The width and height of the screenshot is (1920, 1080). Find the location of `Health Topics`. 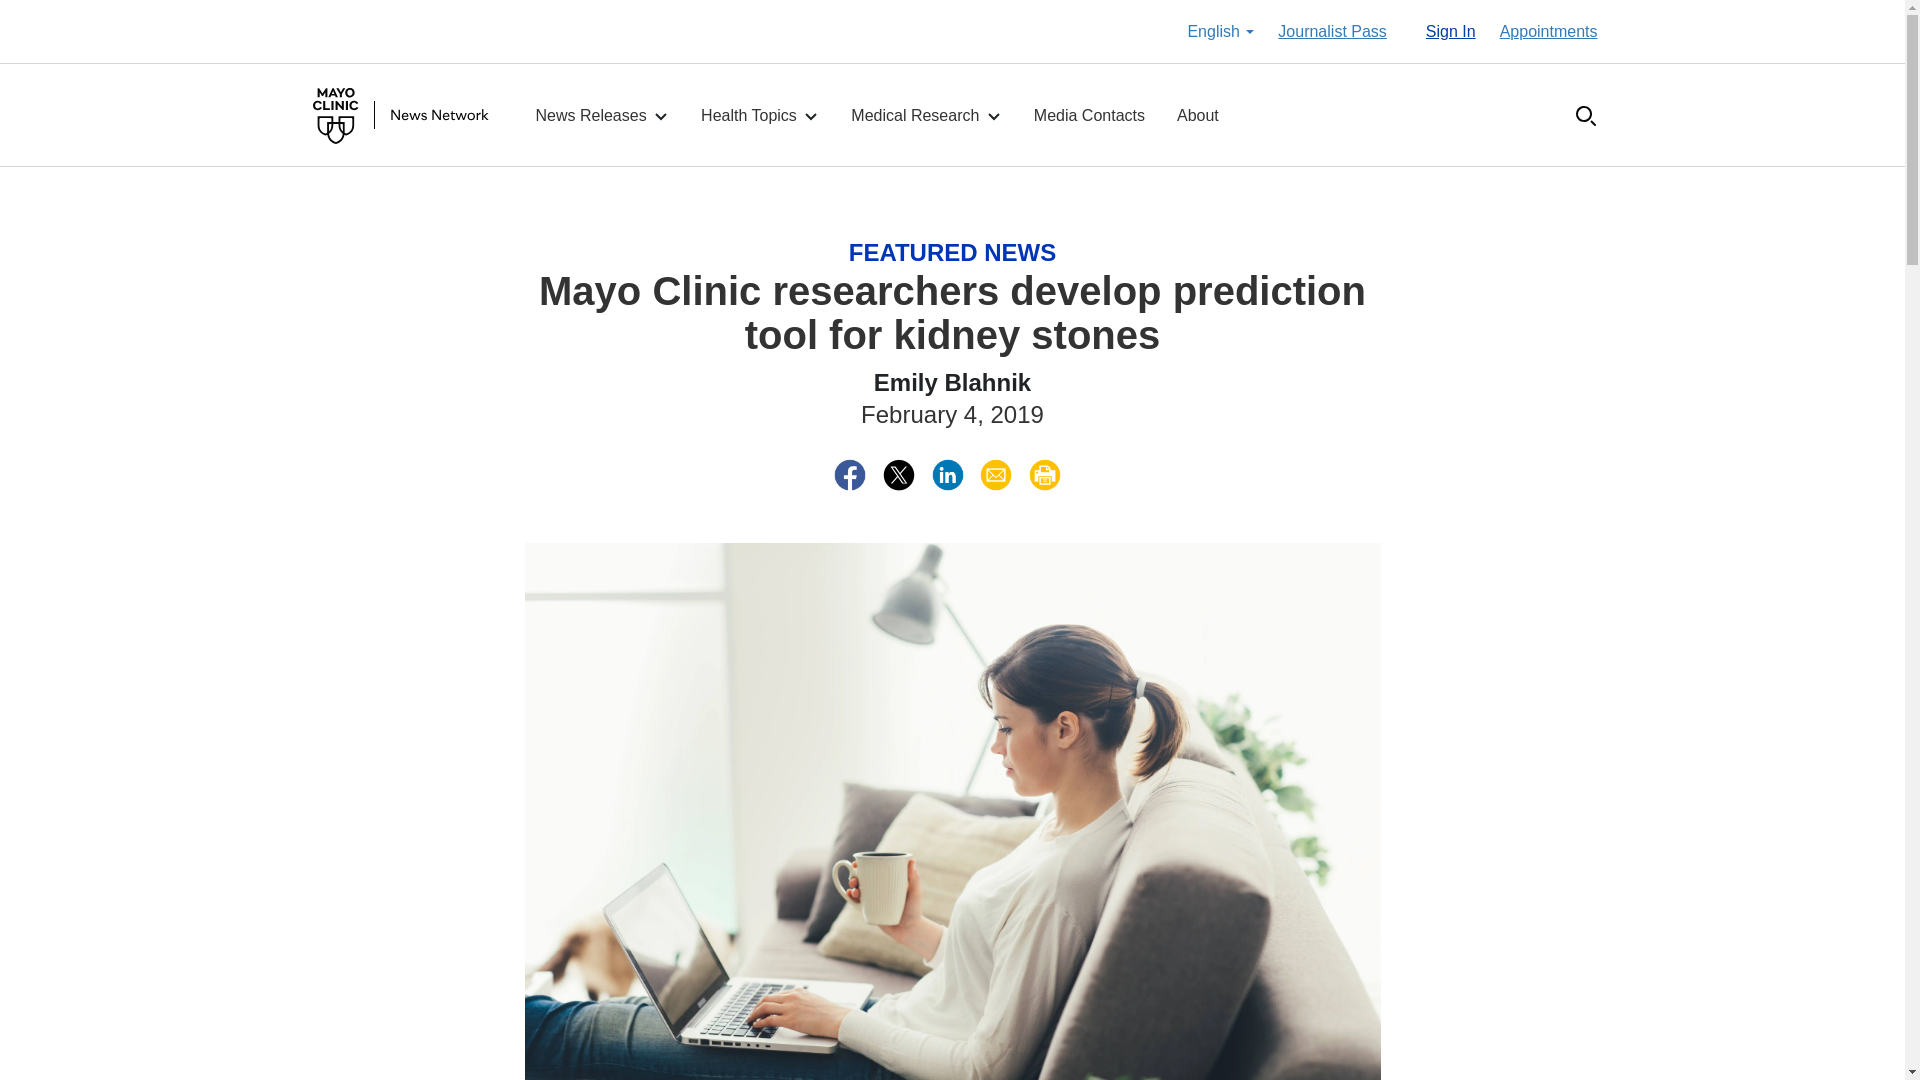

Health Topics is located at coordinates (760, 116).